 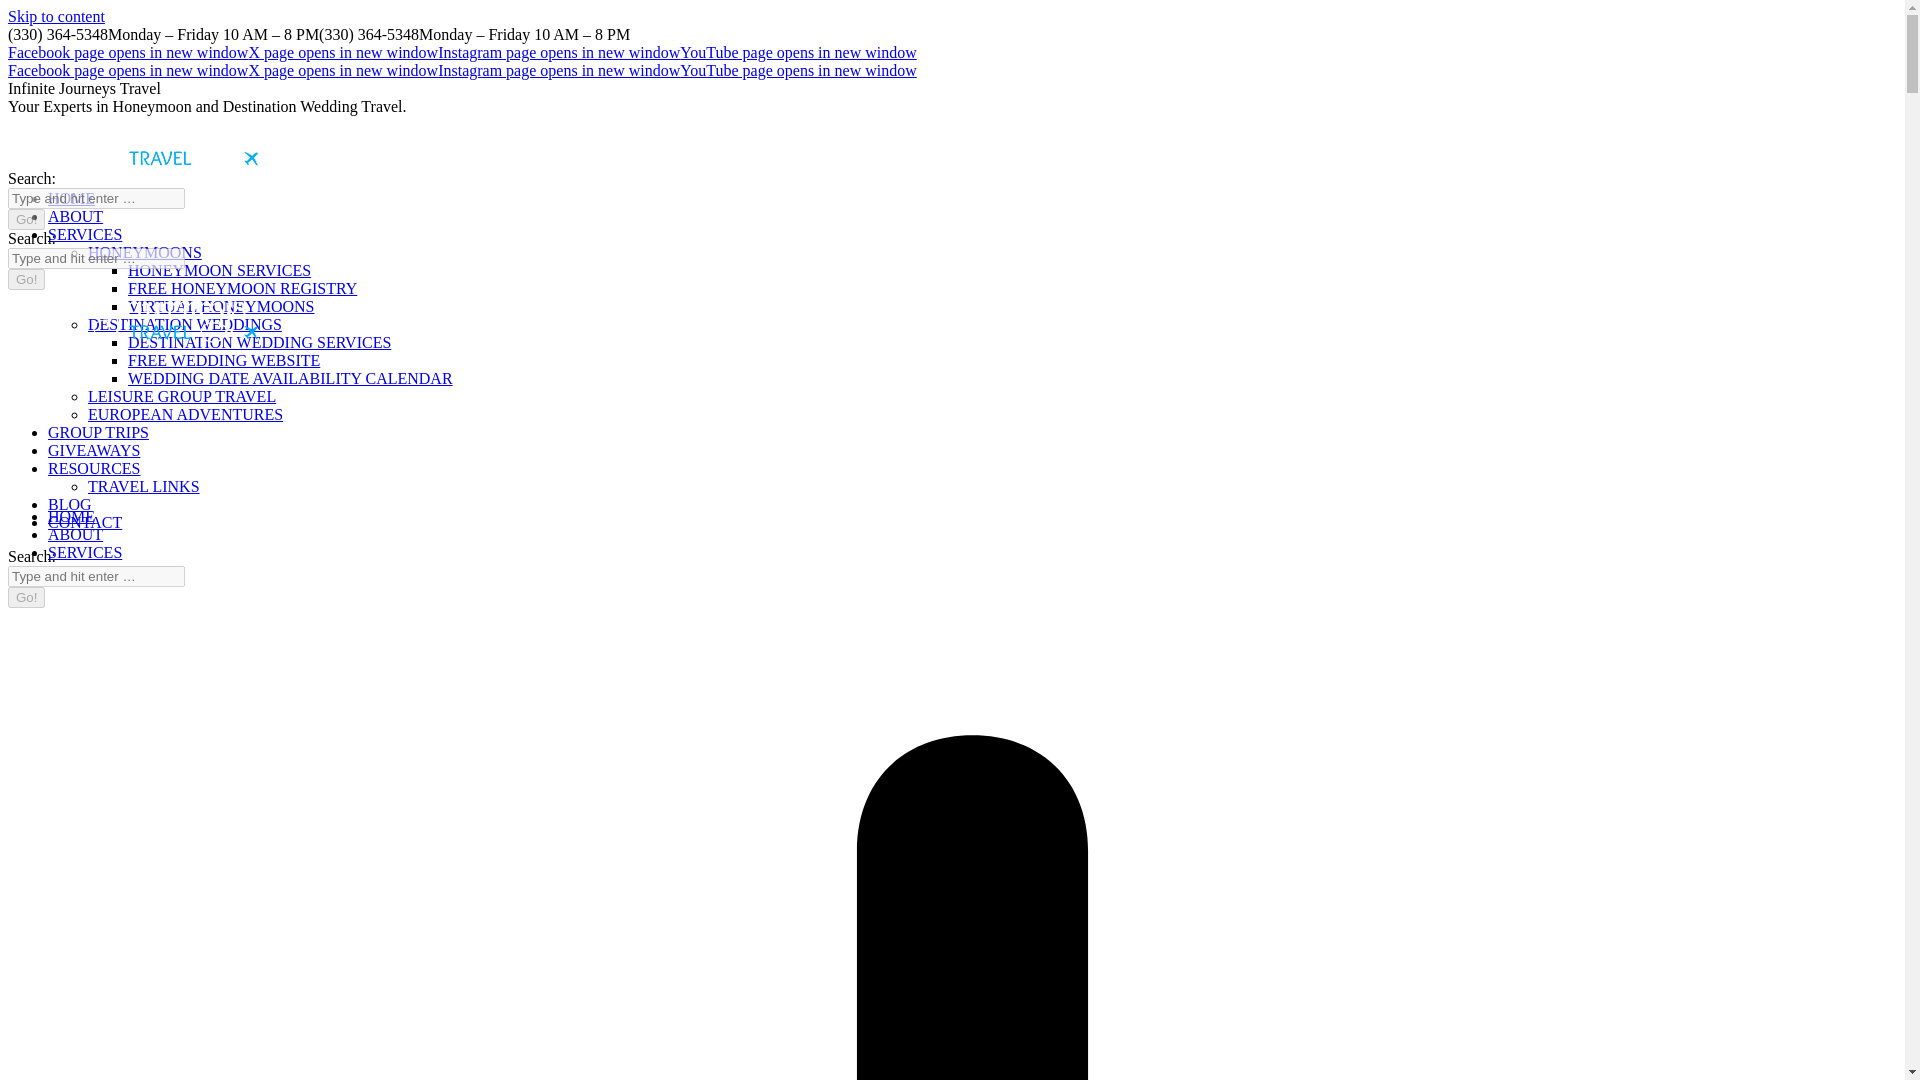 I want to click on DESTINATION WEDDINGS, so click(x=185, y=324).